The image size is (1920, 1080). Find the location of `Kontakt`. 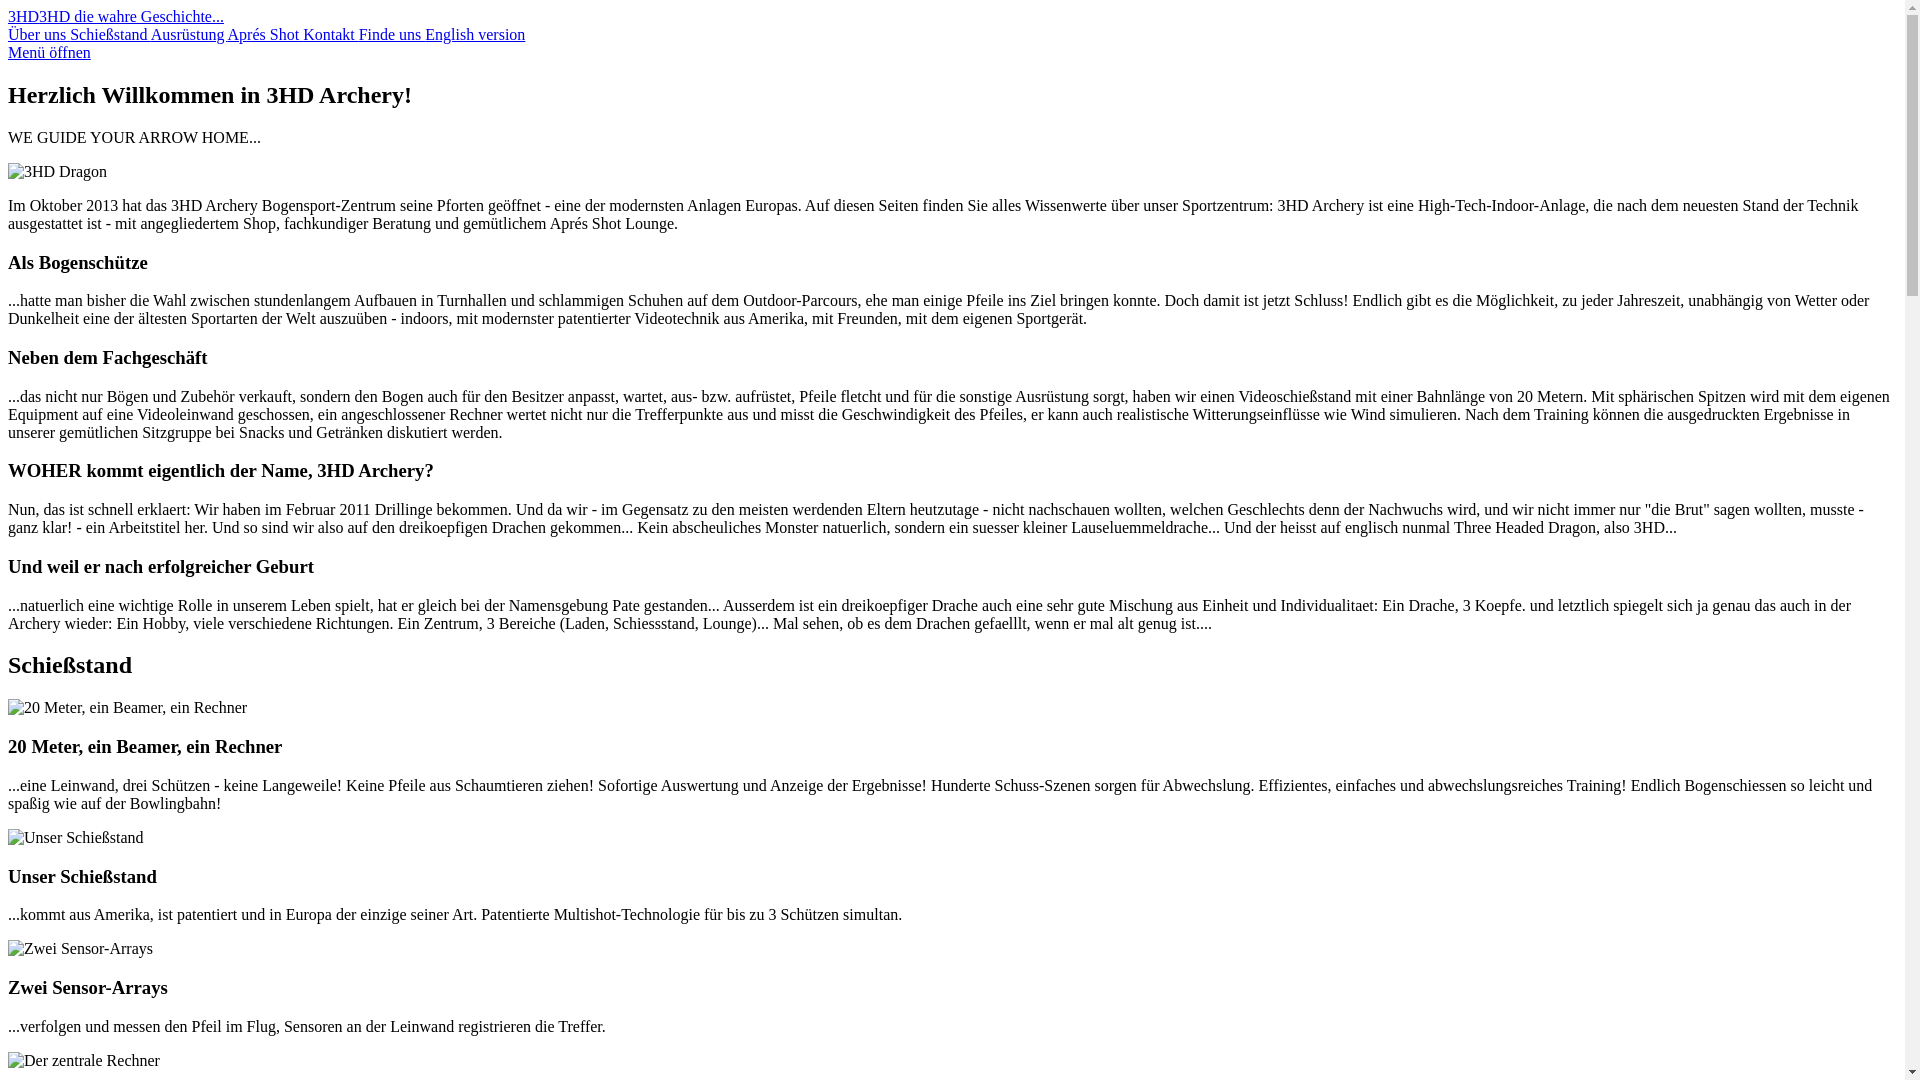

Kontakt is located at coordinates (331, 34).